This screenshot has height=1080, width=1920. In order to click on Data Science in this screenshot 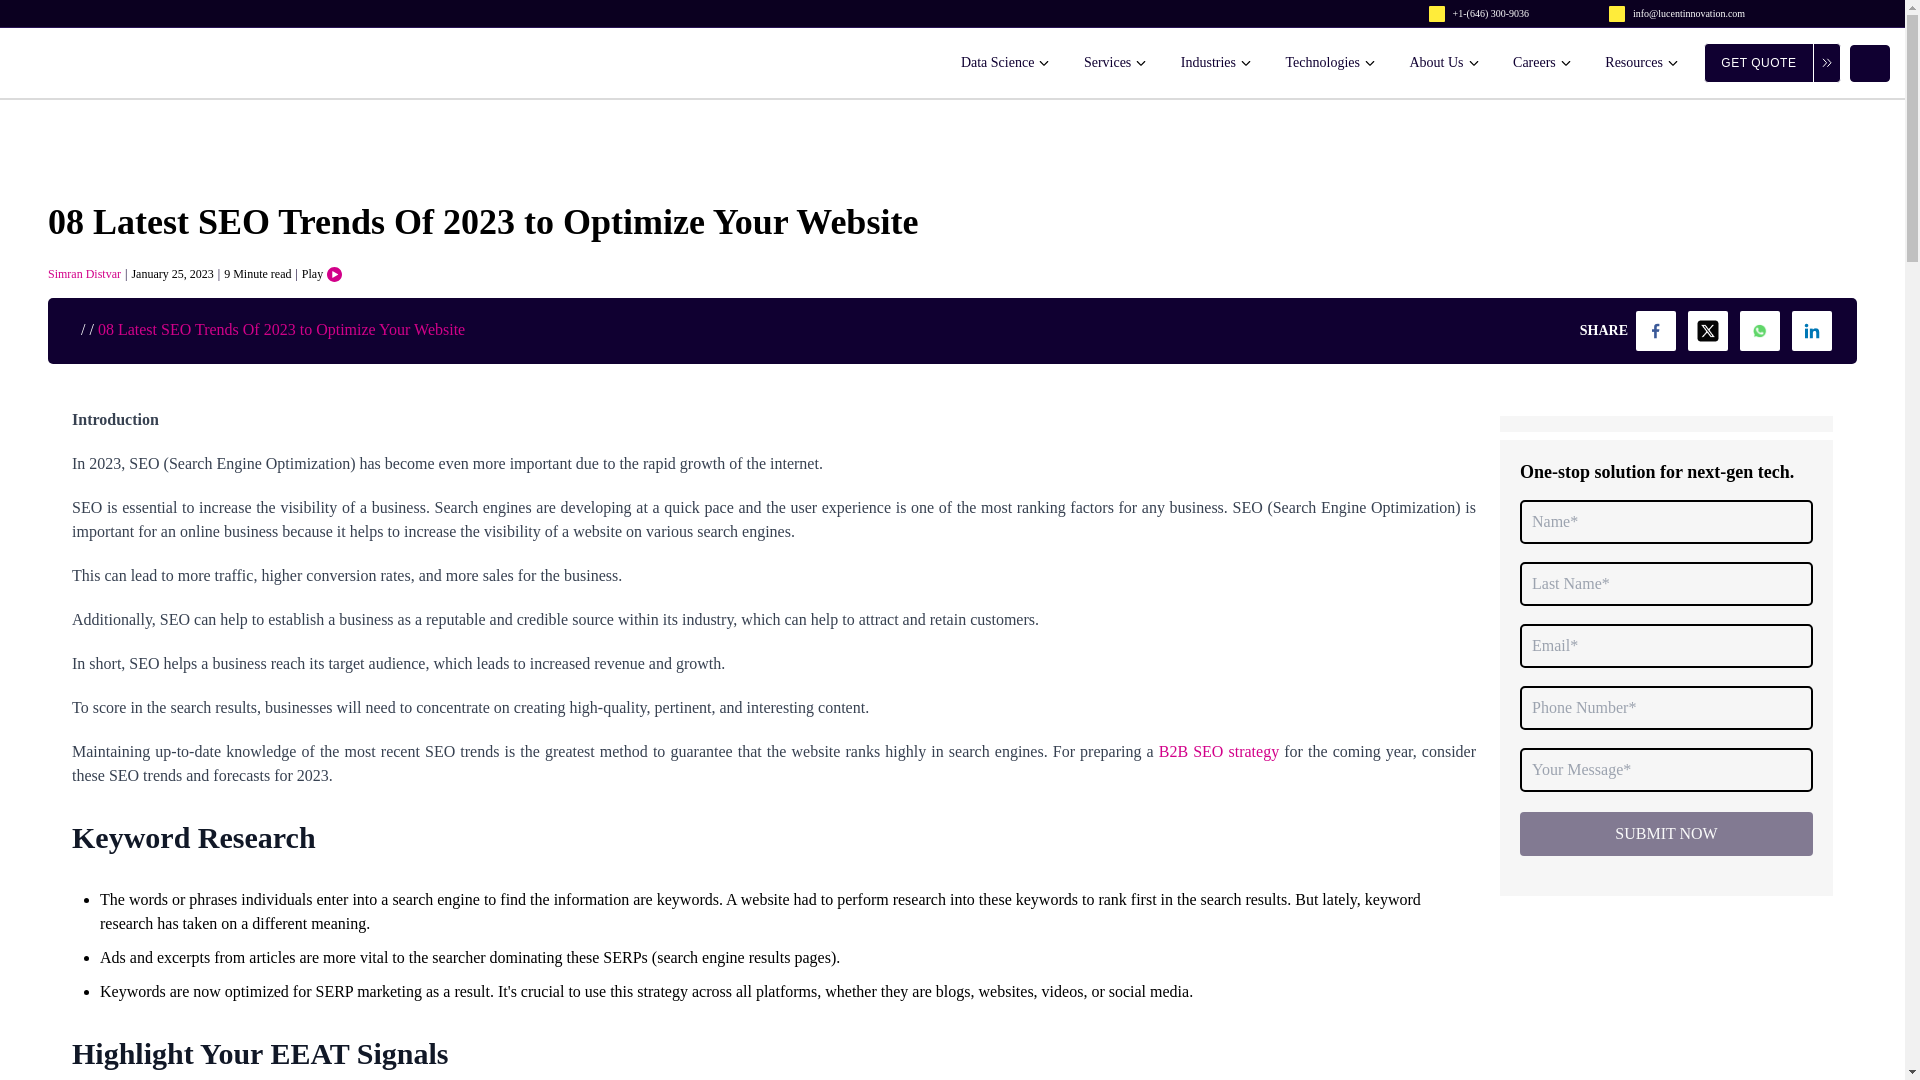, I will do `click(1006, 62)`.